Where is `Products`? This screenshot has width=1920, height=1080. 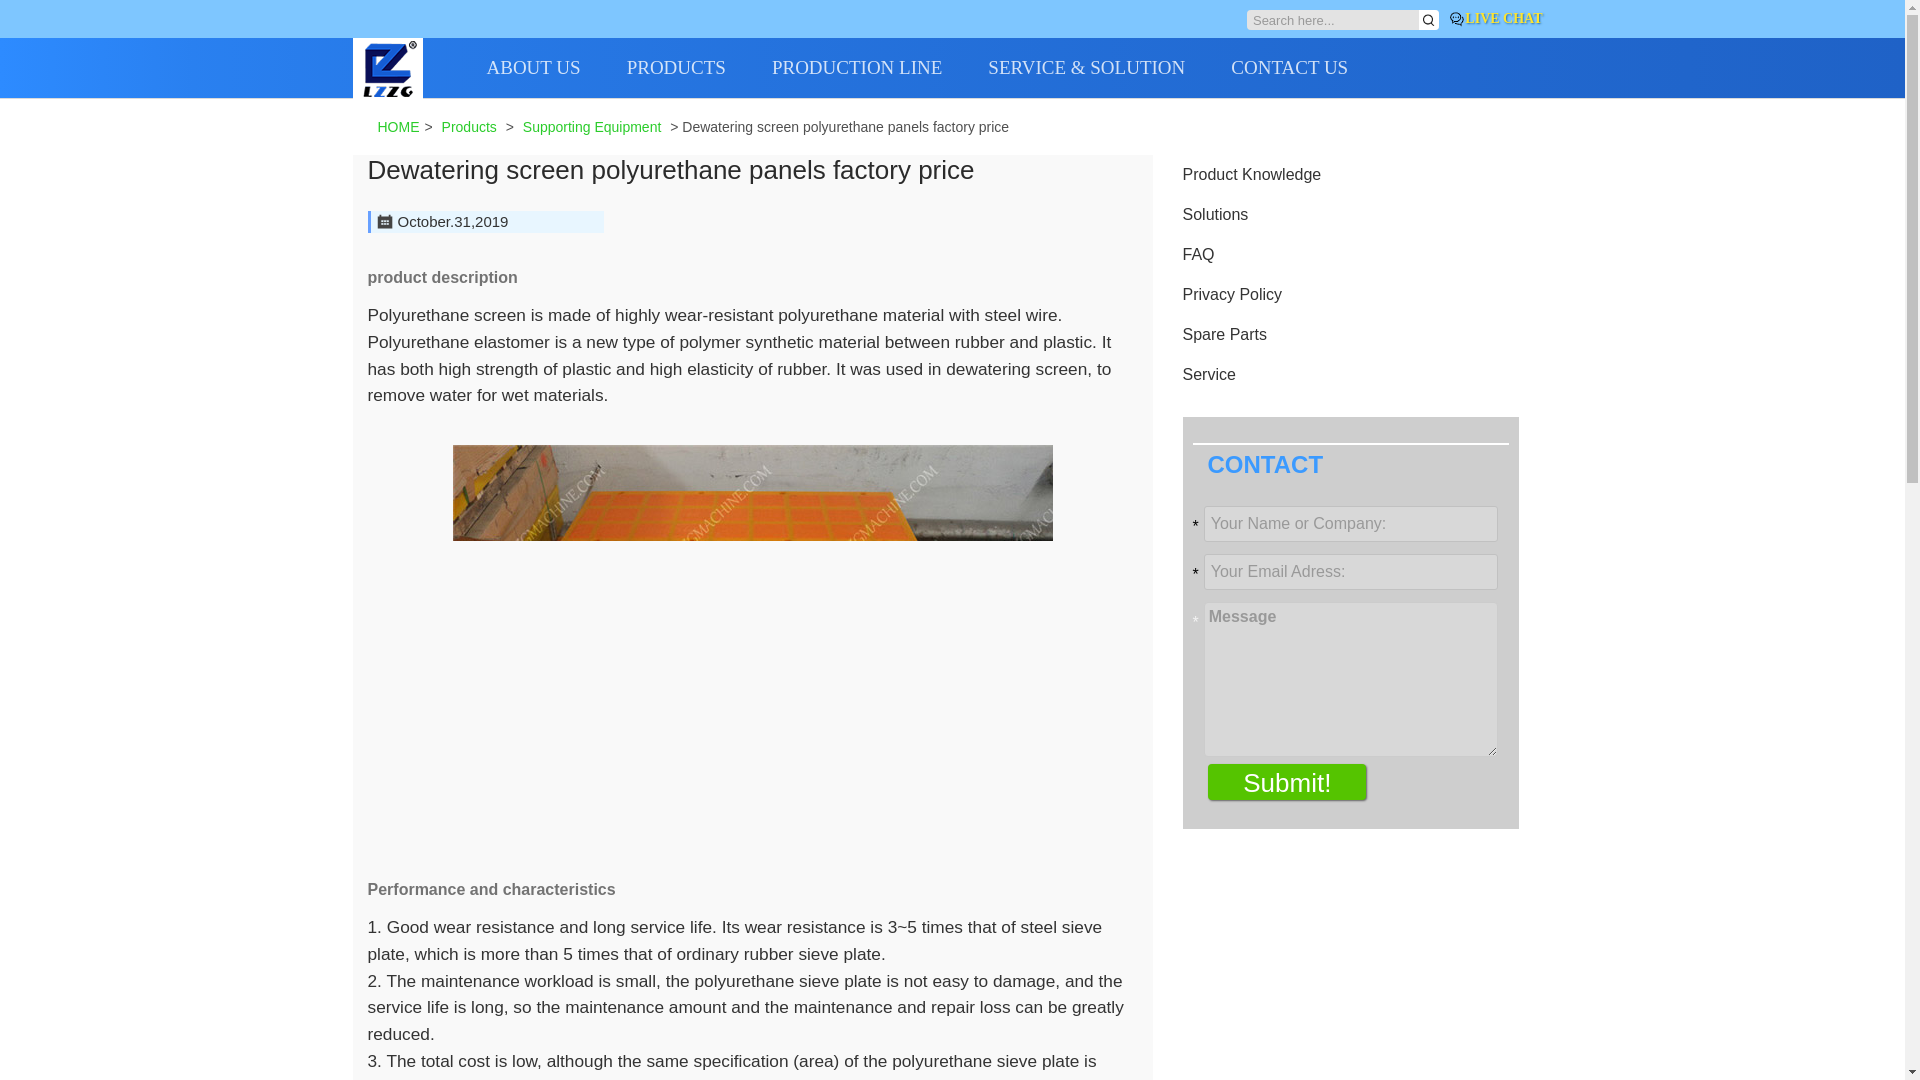
Products is located at coordinates (469, 126).